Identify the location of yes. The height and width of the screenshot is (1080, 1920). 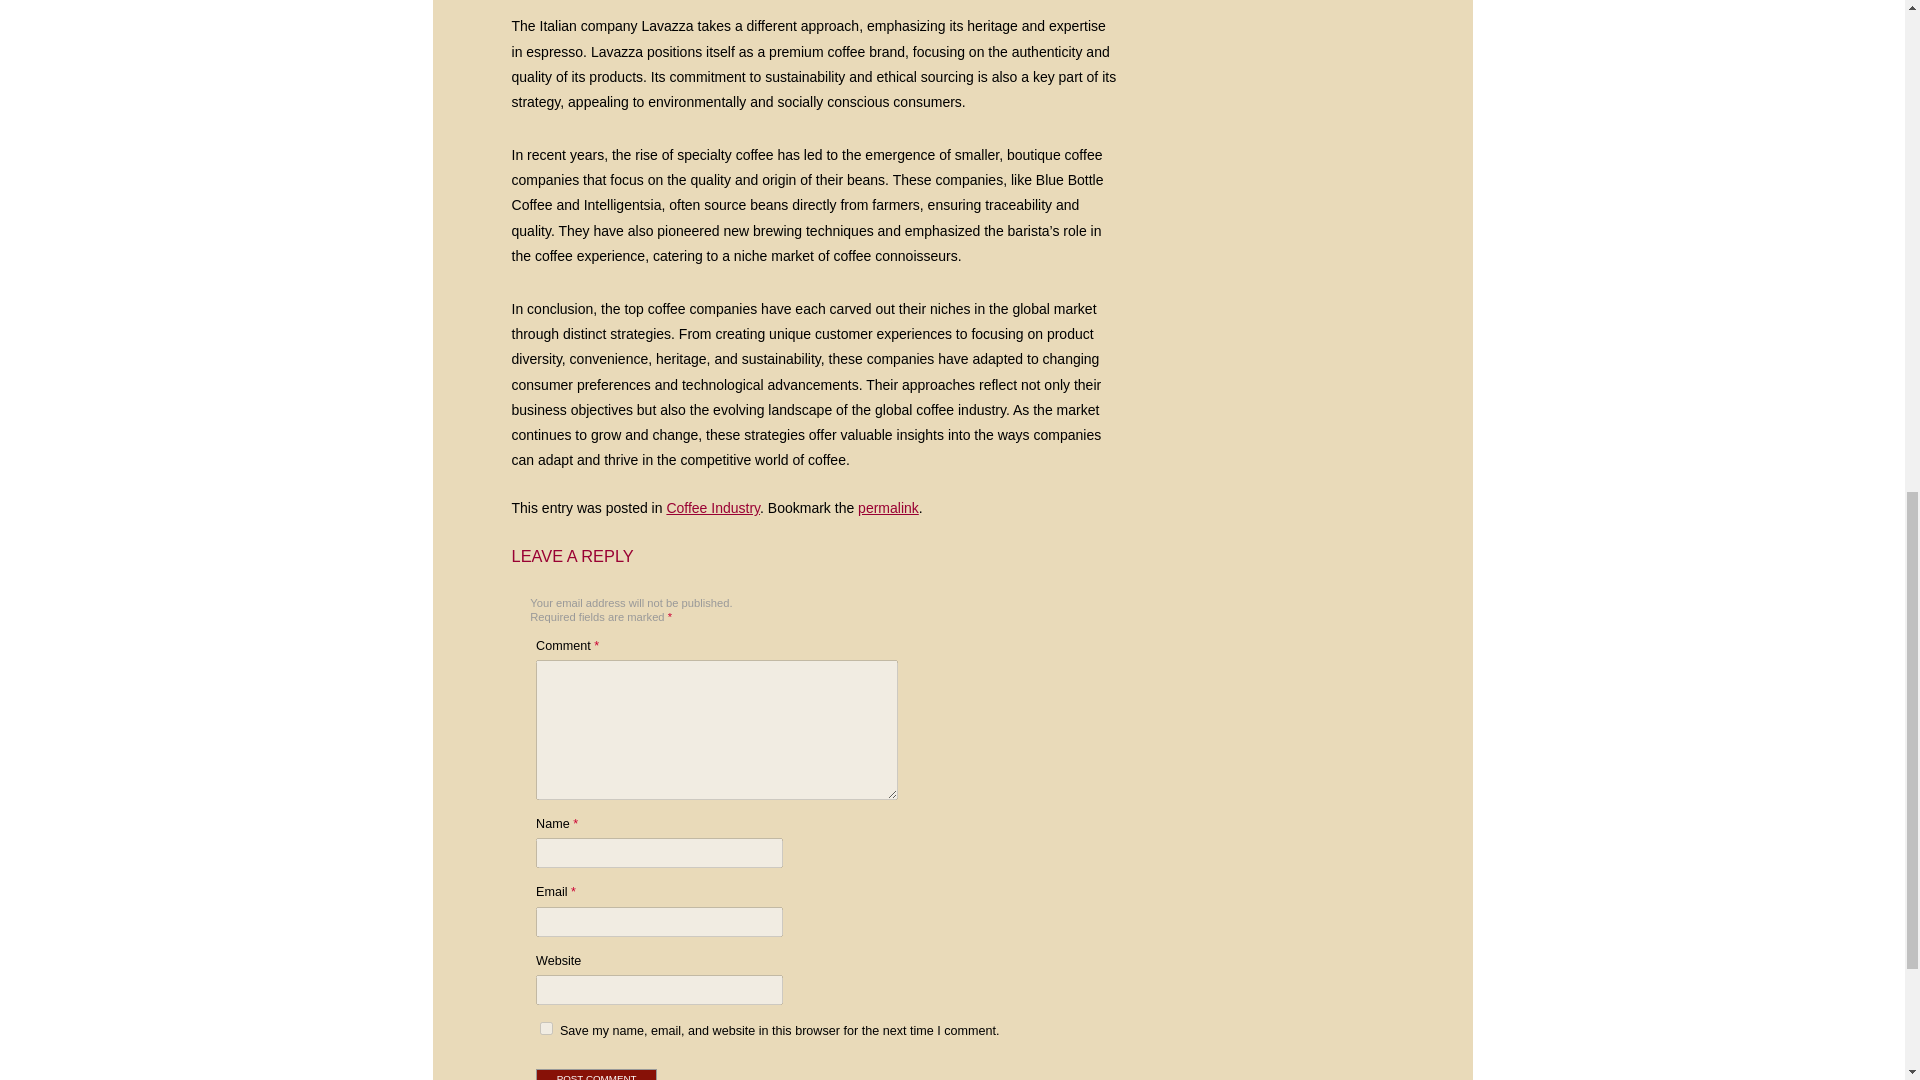
(546, 1028).